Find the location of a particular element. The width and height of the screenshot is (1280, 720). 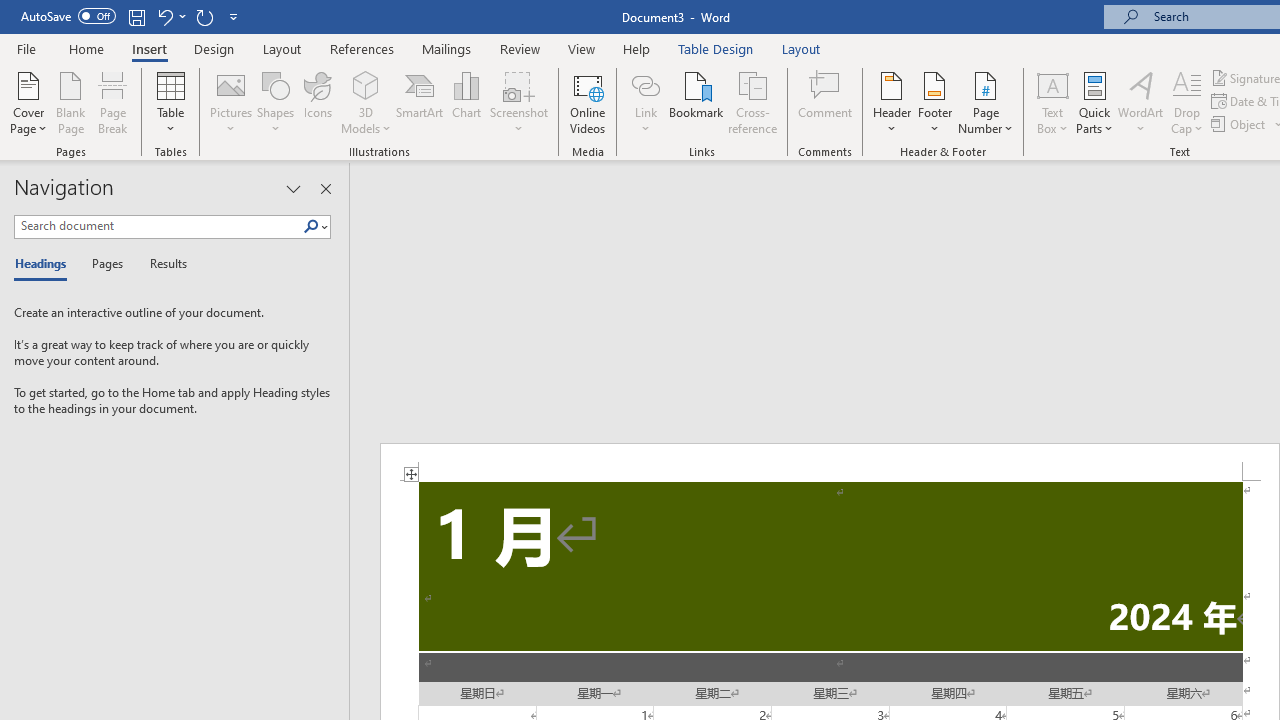

Footer is located at coordinates (934, 102).